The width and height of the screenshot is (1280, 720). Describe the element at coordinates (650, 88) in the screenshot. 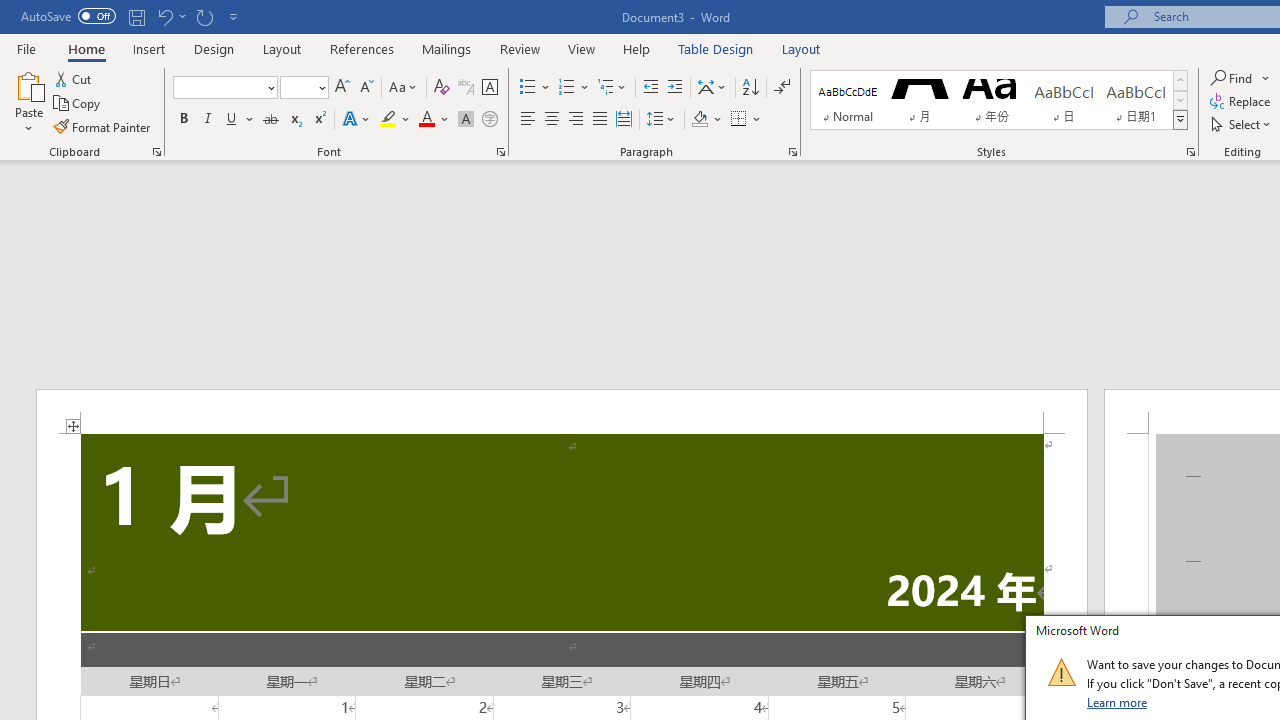

I see `Decrease Indent` at that location.